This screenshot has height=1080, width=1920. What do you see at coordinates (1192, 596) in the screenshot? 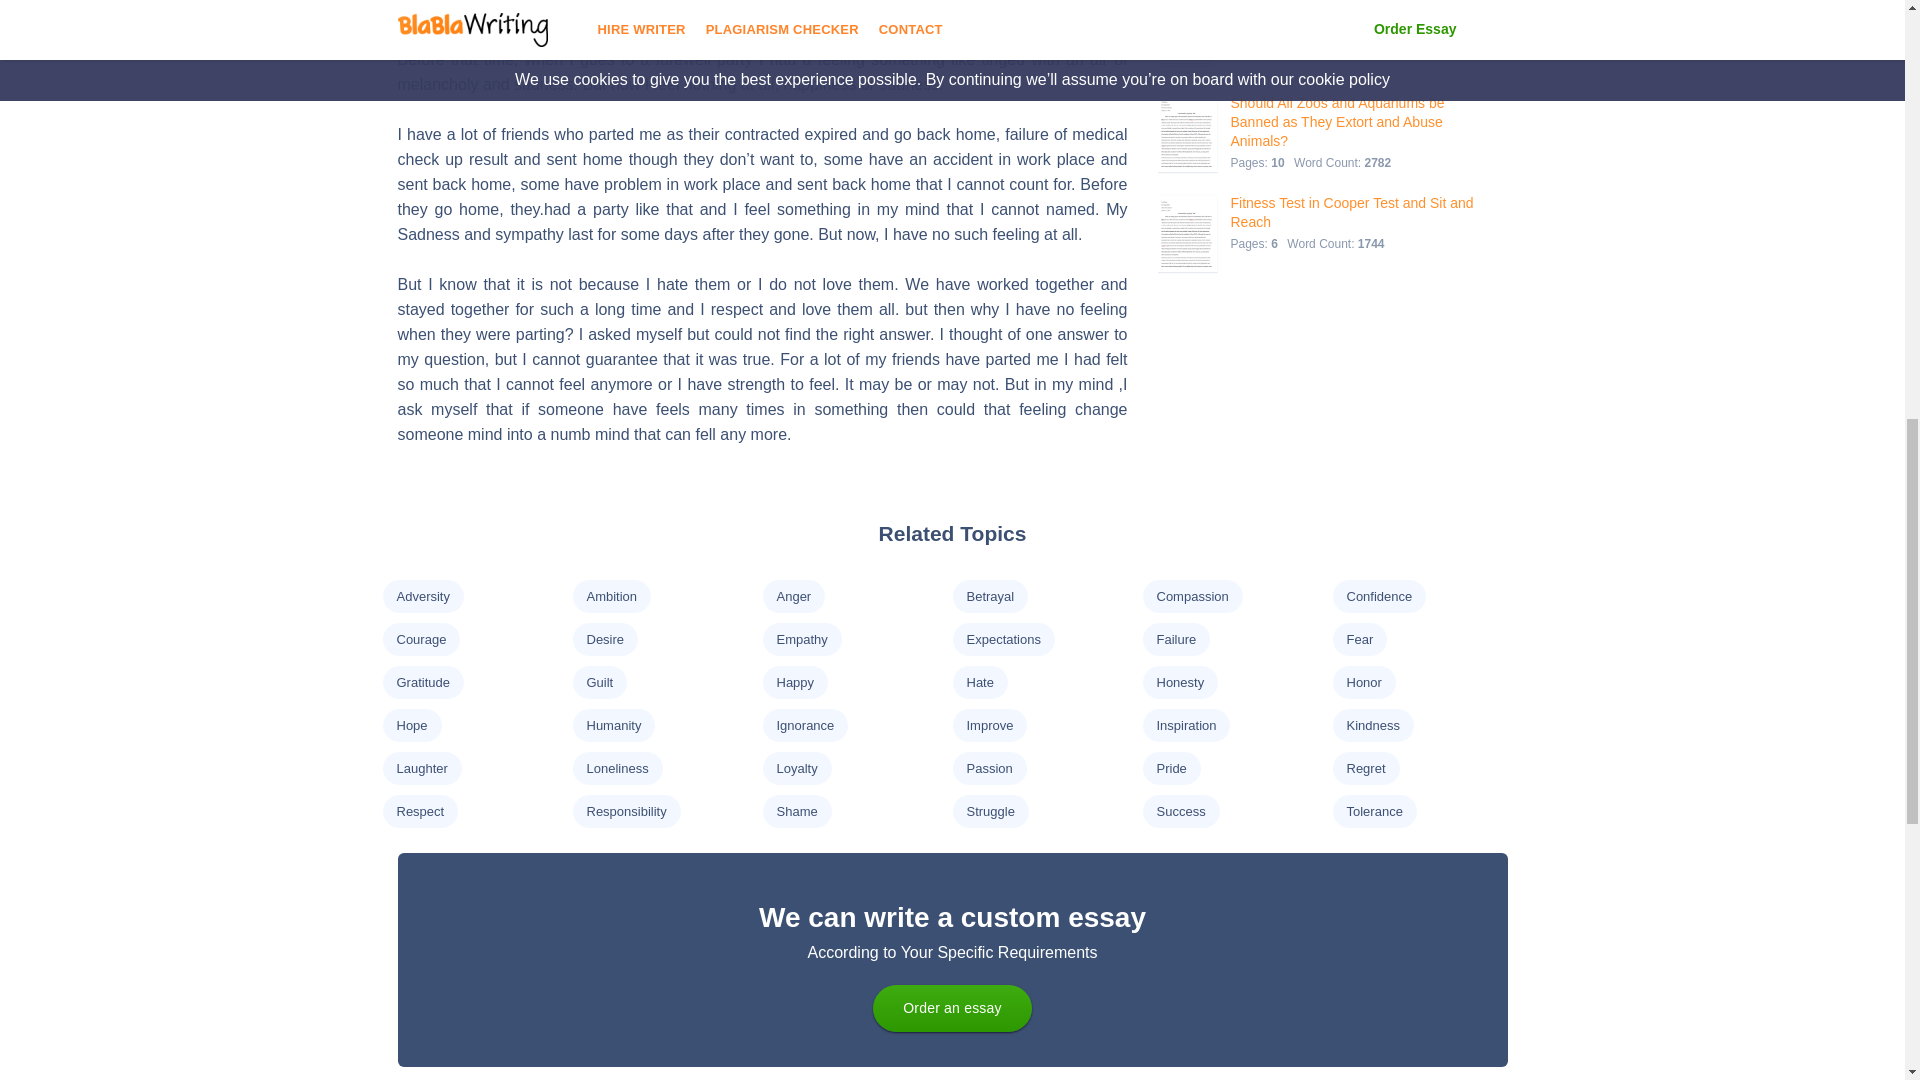
I see `Compassion` at bounding box center [1192, 596].